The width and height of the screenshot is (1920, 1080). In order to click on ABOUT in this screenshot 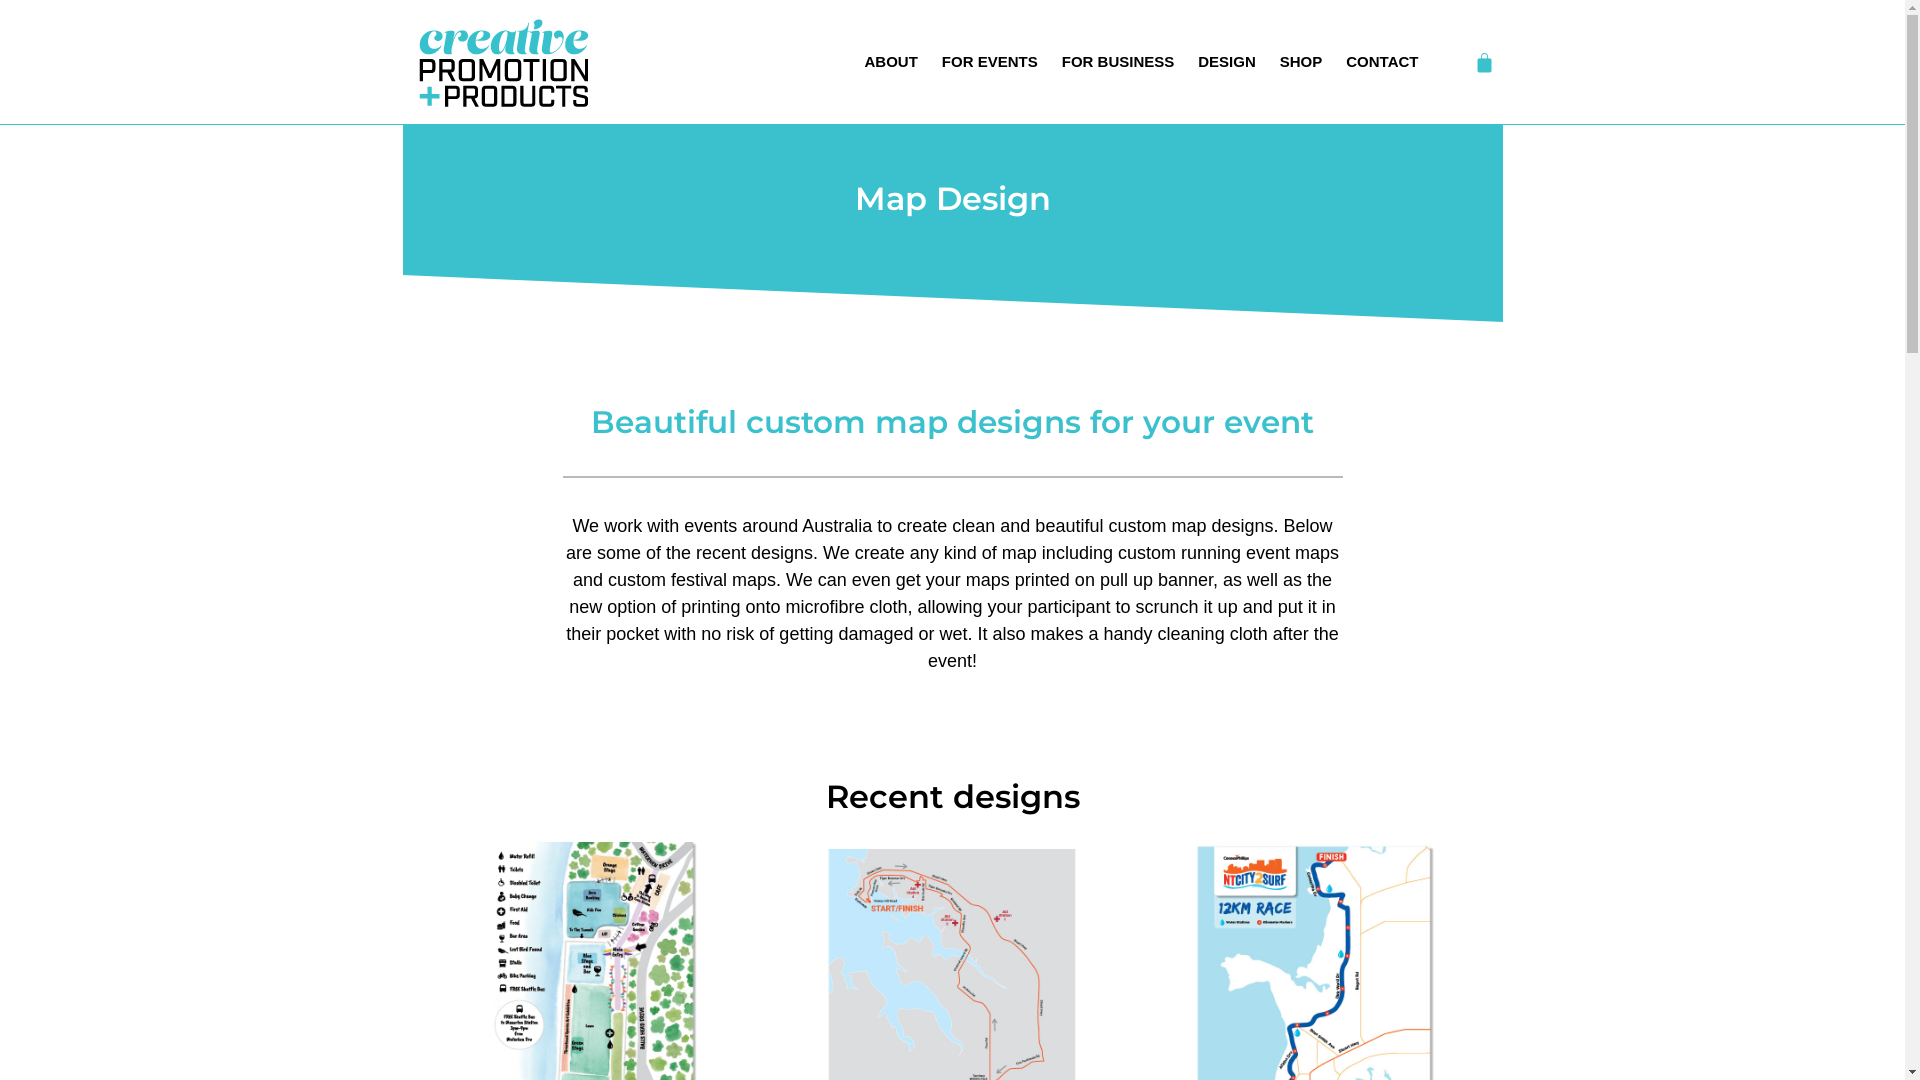, I will do `click(892, 62)`.